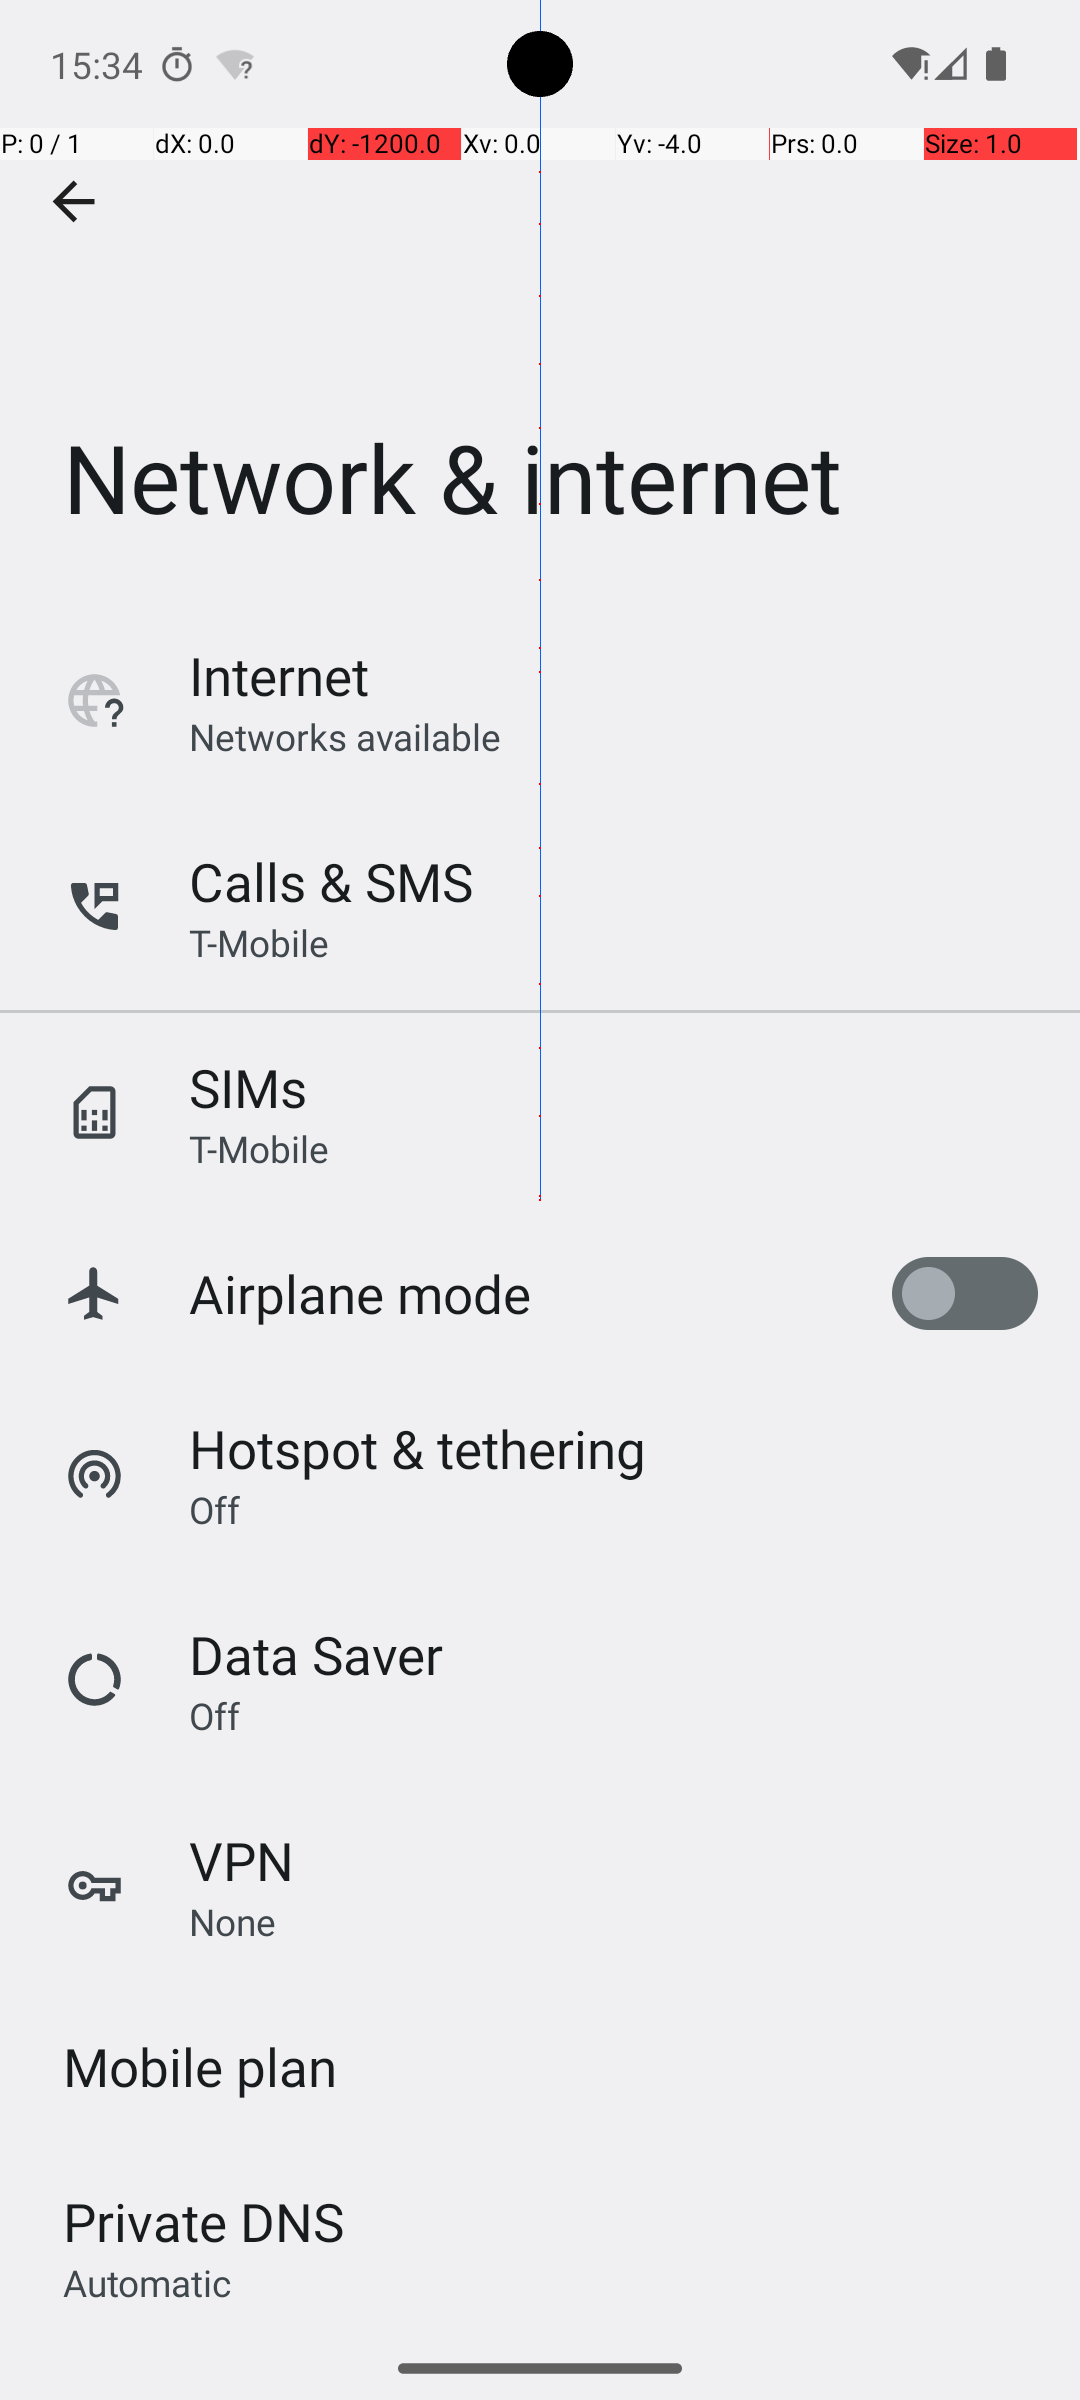 This screenshot has height=2400, width=1080. What do you see at coordinates (316, 1654) in the screenshot?
I see `Data Saver` at bounding box center [316, 1654].